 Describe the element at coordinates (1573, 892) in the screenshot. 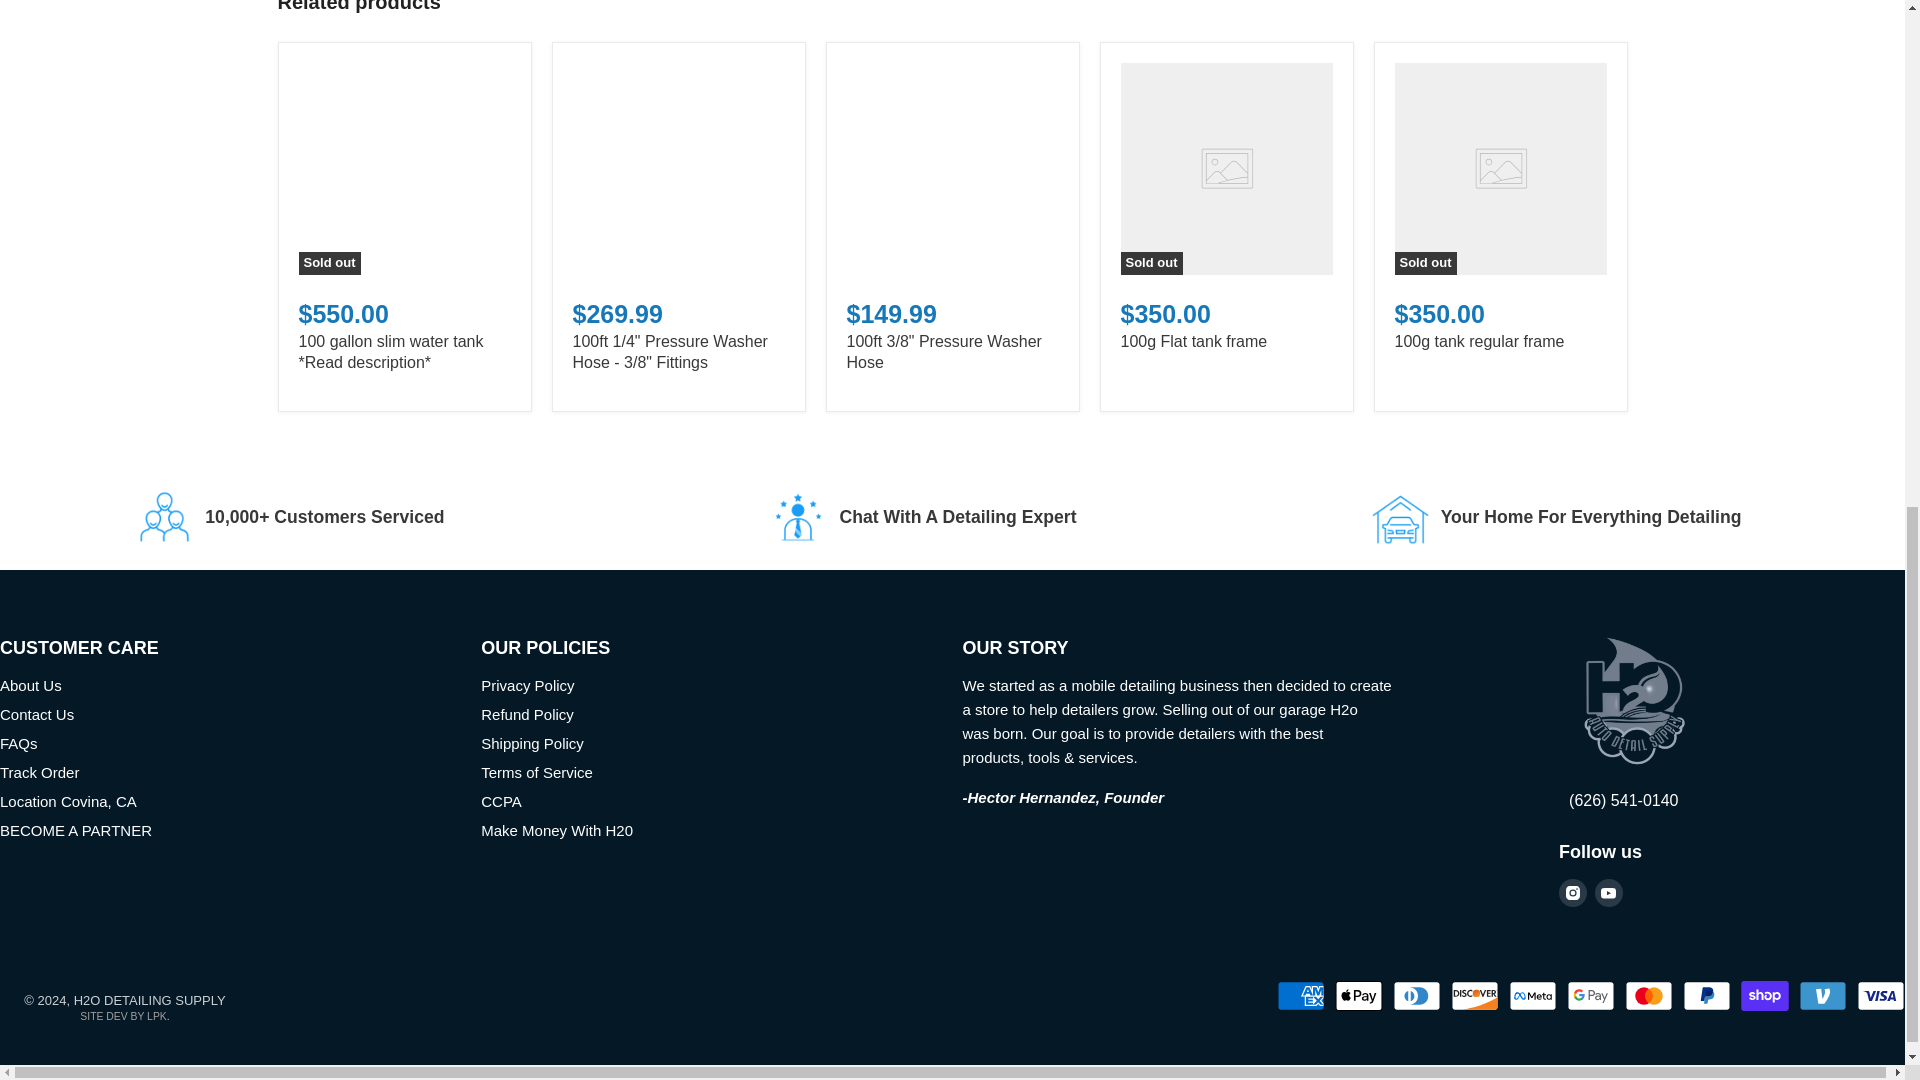

I see `Instagram` at that location.